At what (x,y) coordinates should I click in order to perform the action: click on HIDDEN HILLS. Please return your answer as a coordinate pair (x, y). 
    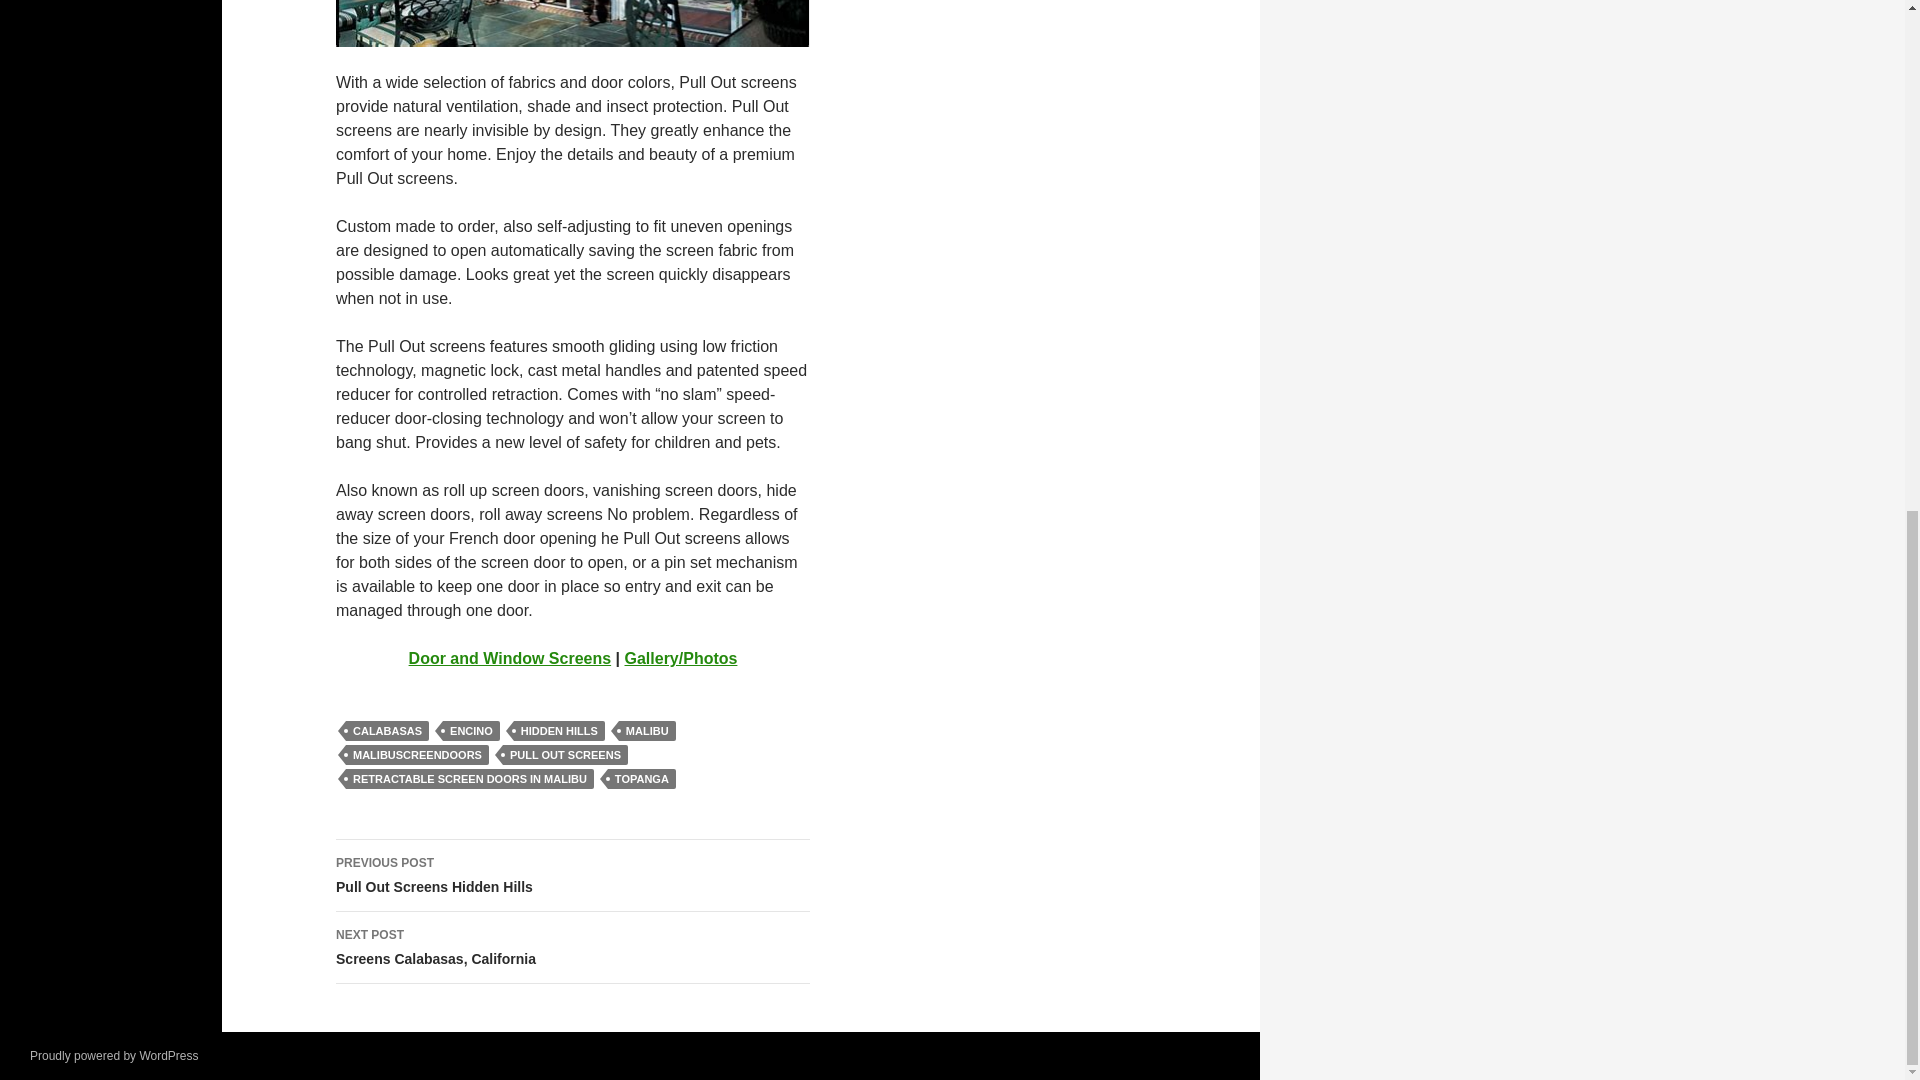
    Looking at the image, I should click on (469, 778).